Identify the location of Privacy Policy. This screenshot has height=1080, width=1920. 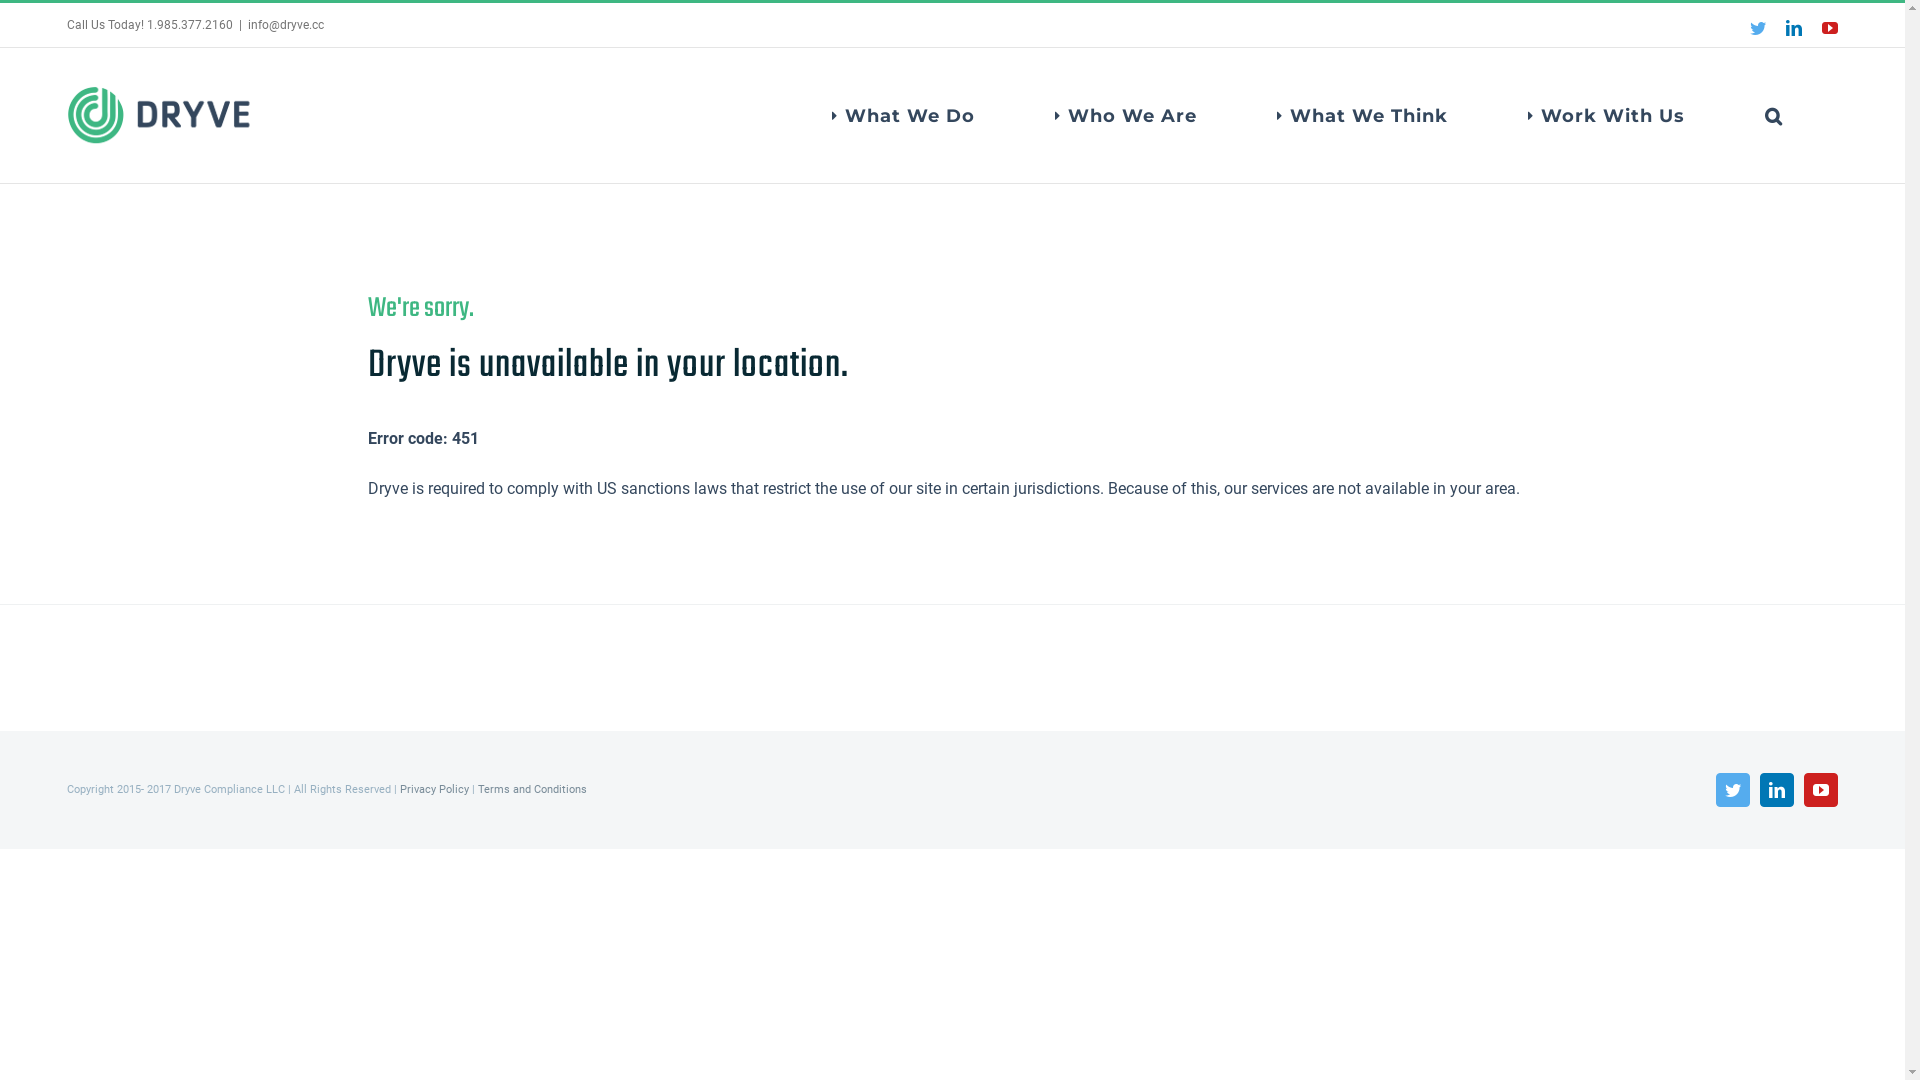
(434, 790).